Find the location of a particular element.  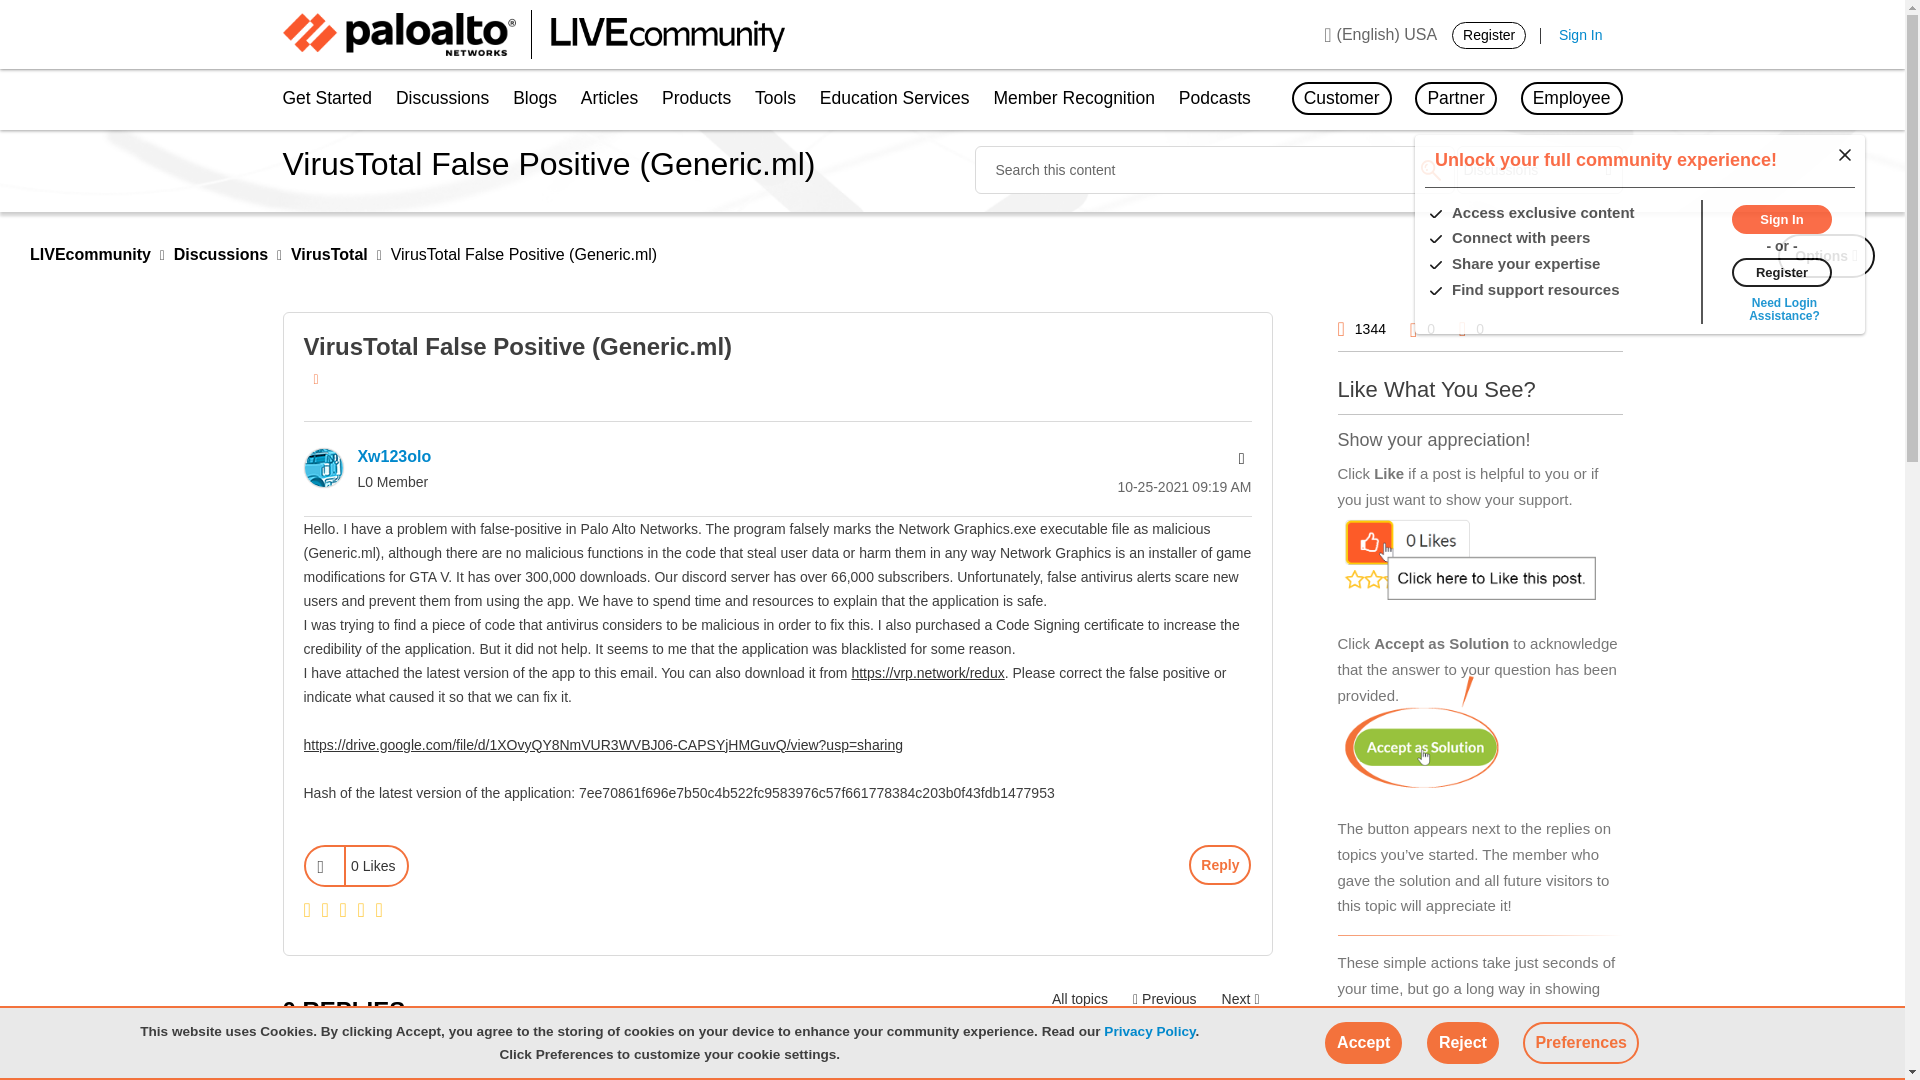

Accept is located at coordinates (1362, 1042).